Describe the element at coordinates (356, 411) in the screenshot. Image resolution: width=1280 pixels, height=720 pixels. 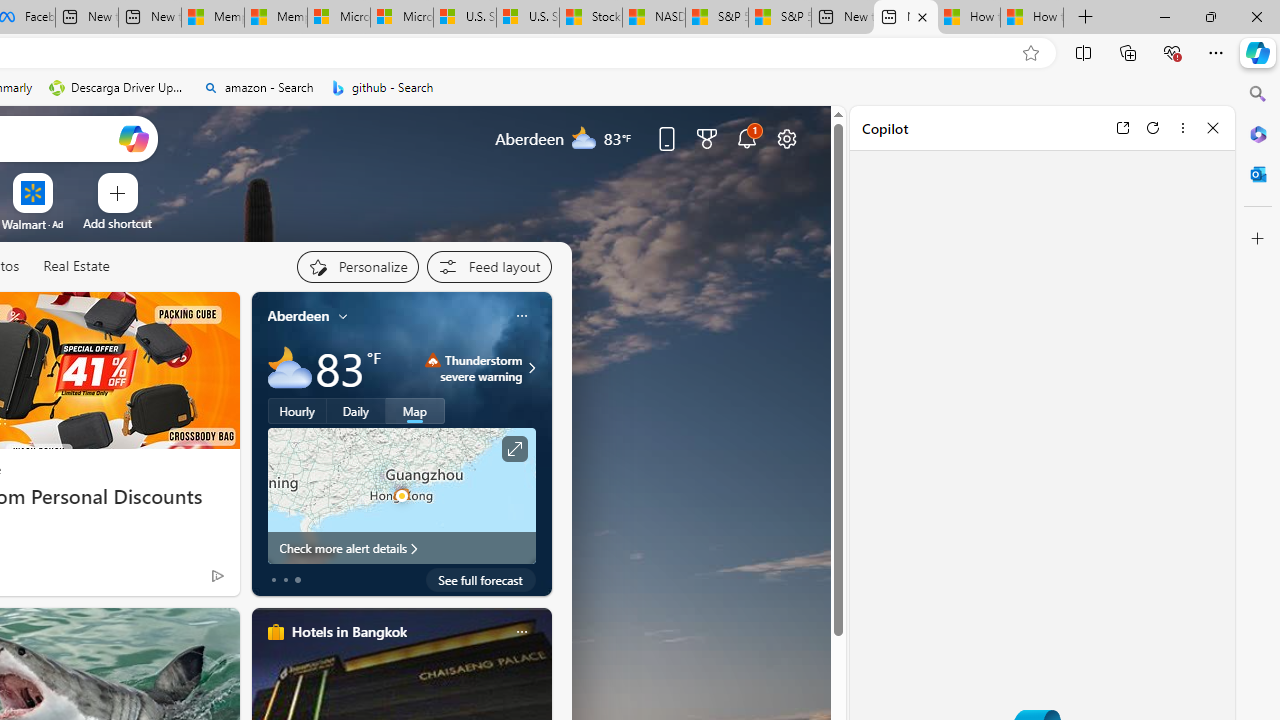
I see `Daily` at that location.